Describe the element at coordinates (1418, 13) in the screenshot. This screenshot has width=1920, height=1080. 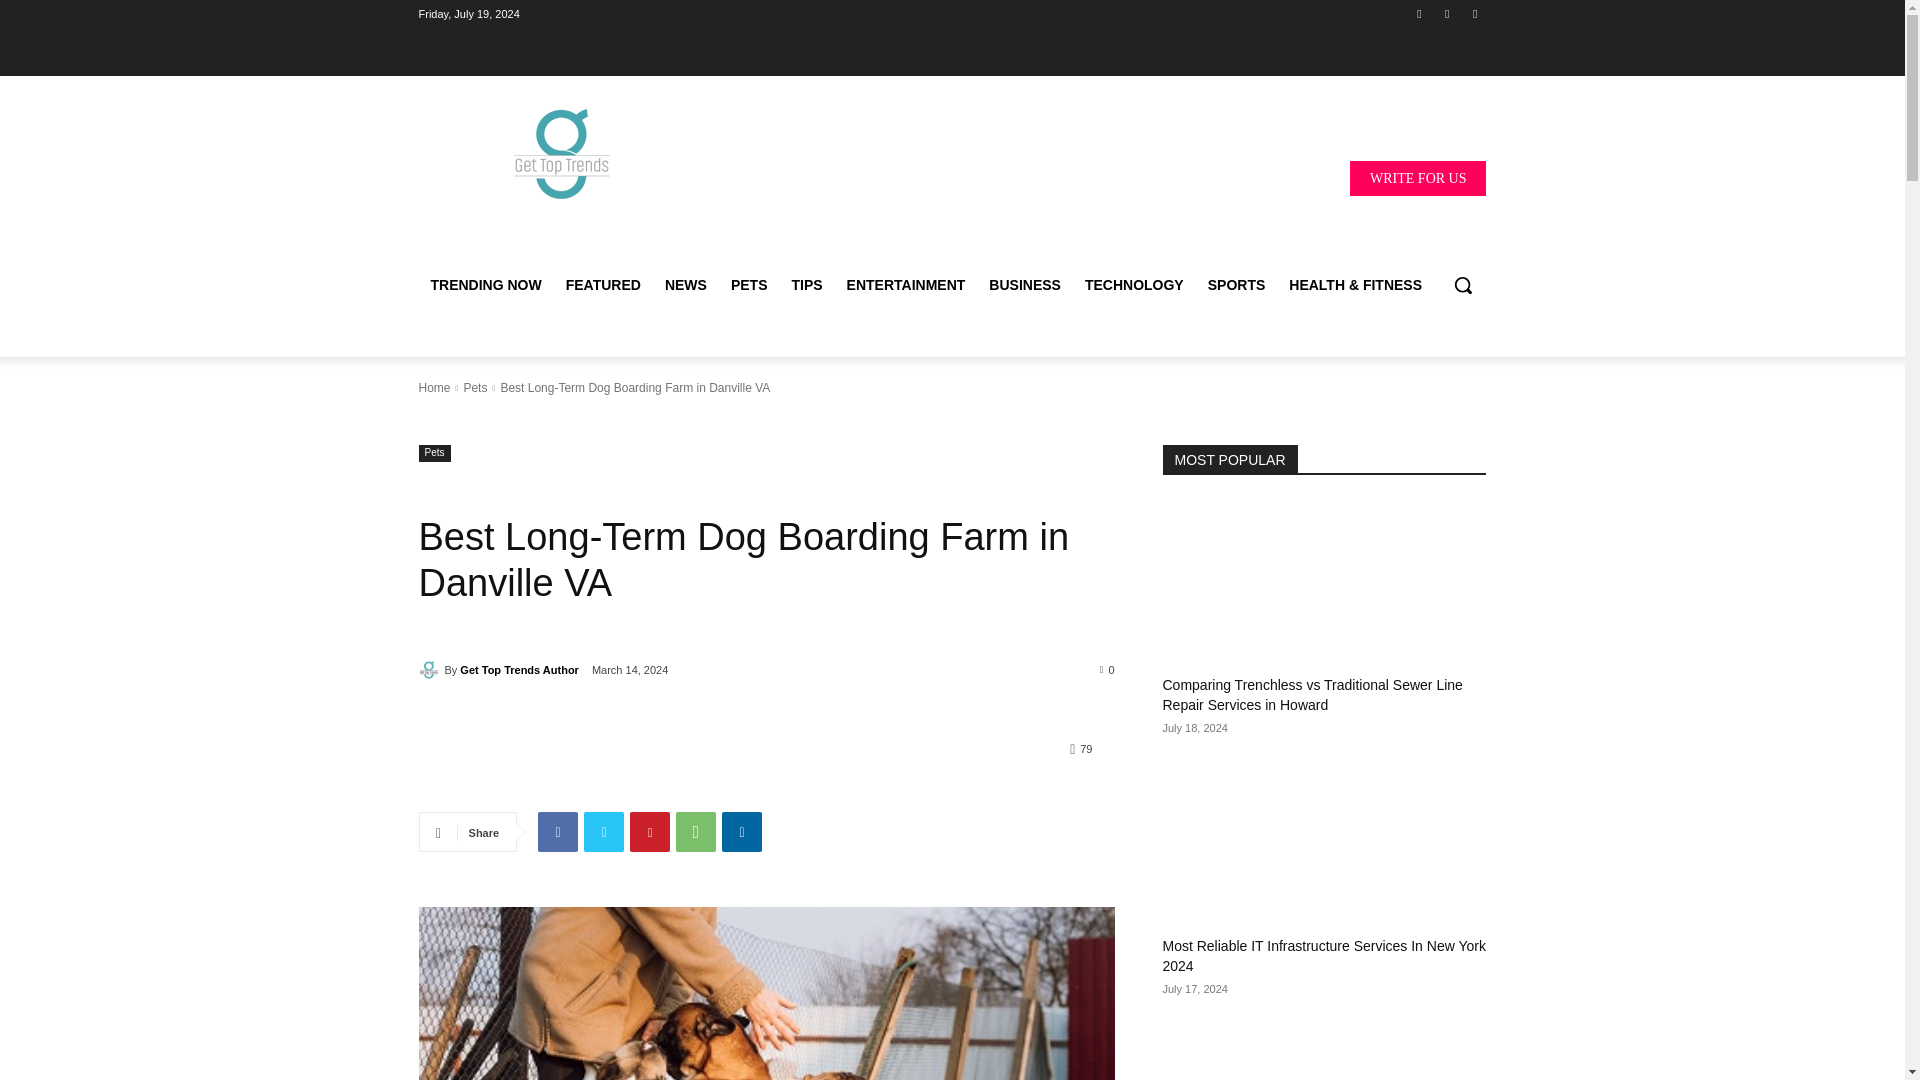
I see `Facebook` at that location.